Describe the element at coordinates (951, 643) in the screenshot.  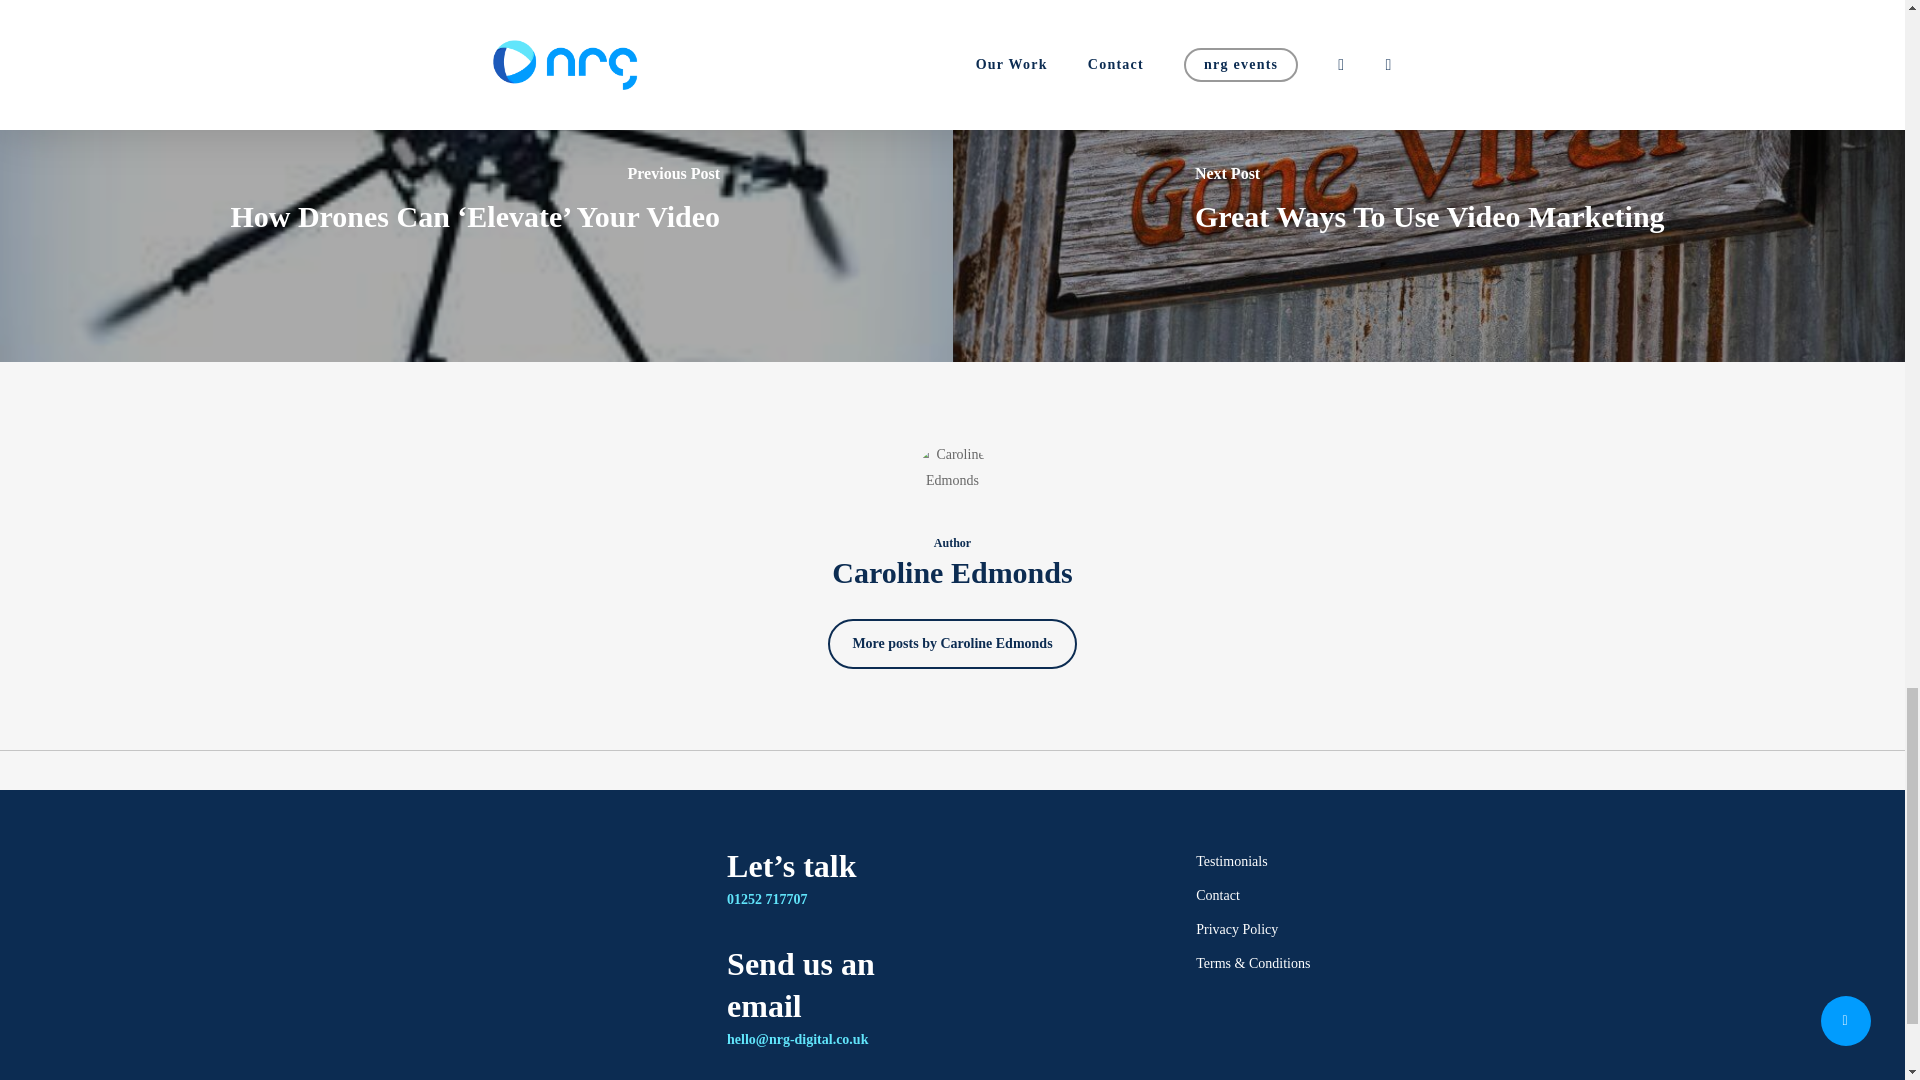
I see `More posts by Caroline Edmonds` at that location.